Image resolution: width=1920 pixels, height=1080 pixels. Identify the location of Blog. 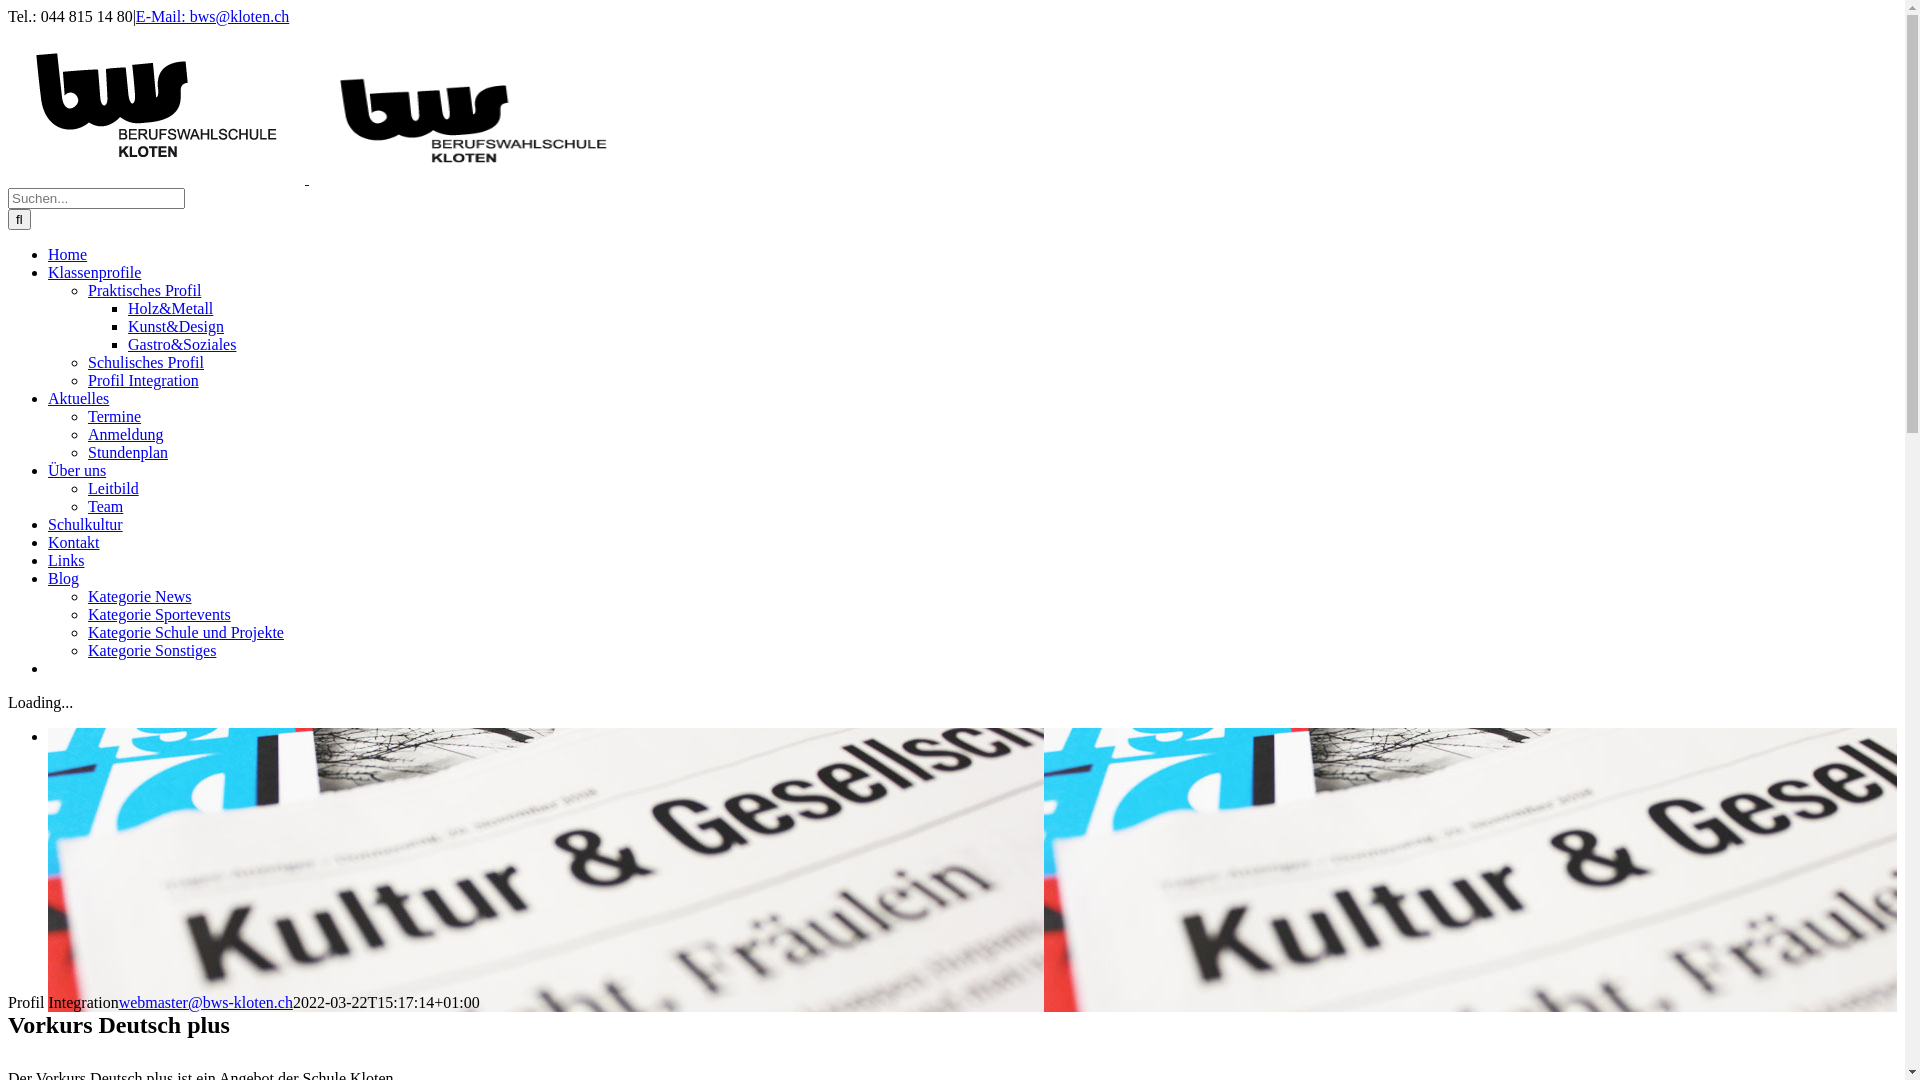
(64, 578).